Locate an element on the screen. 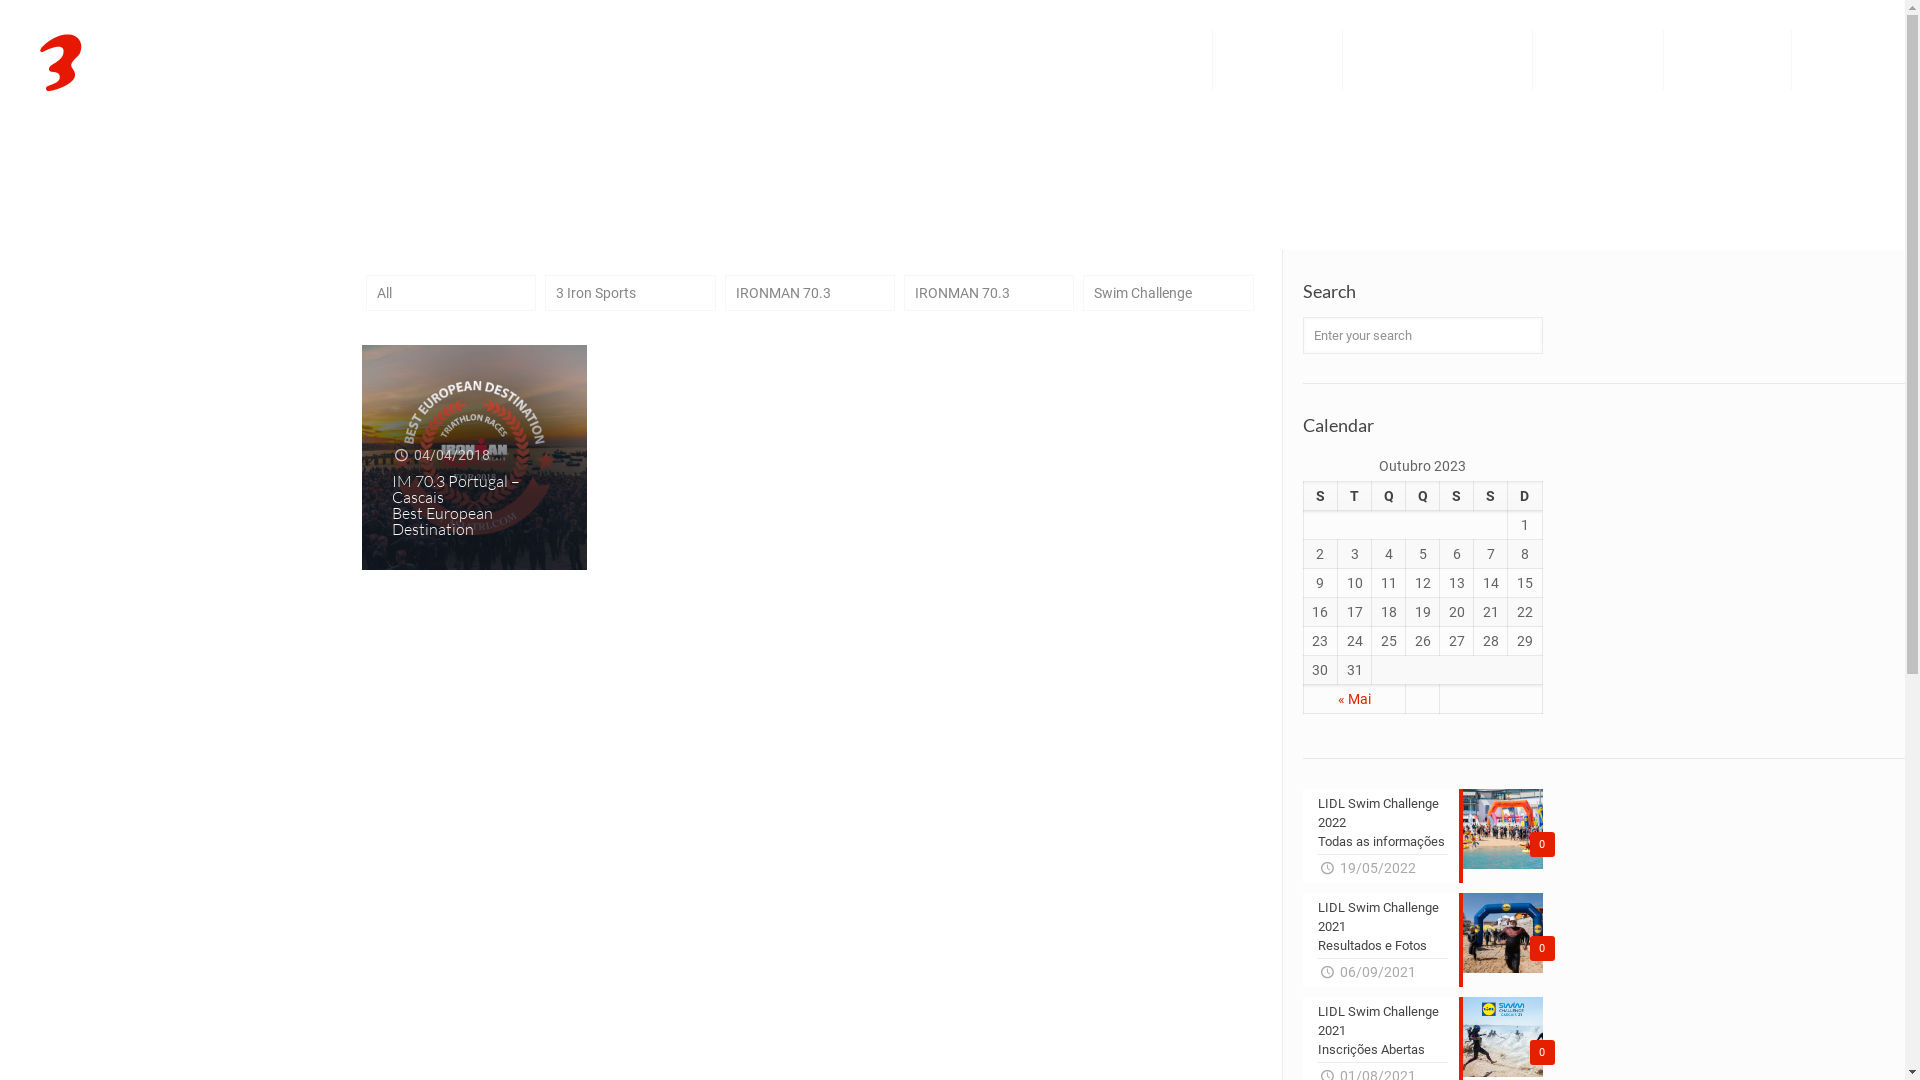 The height and width of the screenshot is (1080, 1920). STAND UP PADDLE is located at coordinates (1598, 60).